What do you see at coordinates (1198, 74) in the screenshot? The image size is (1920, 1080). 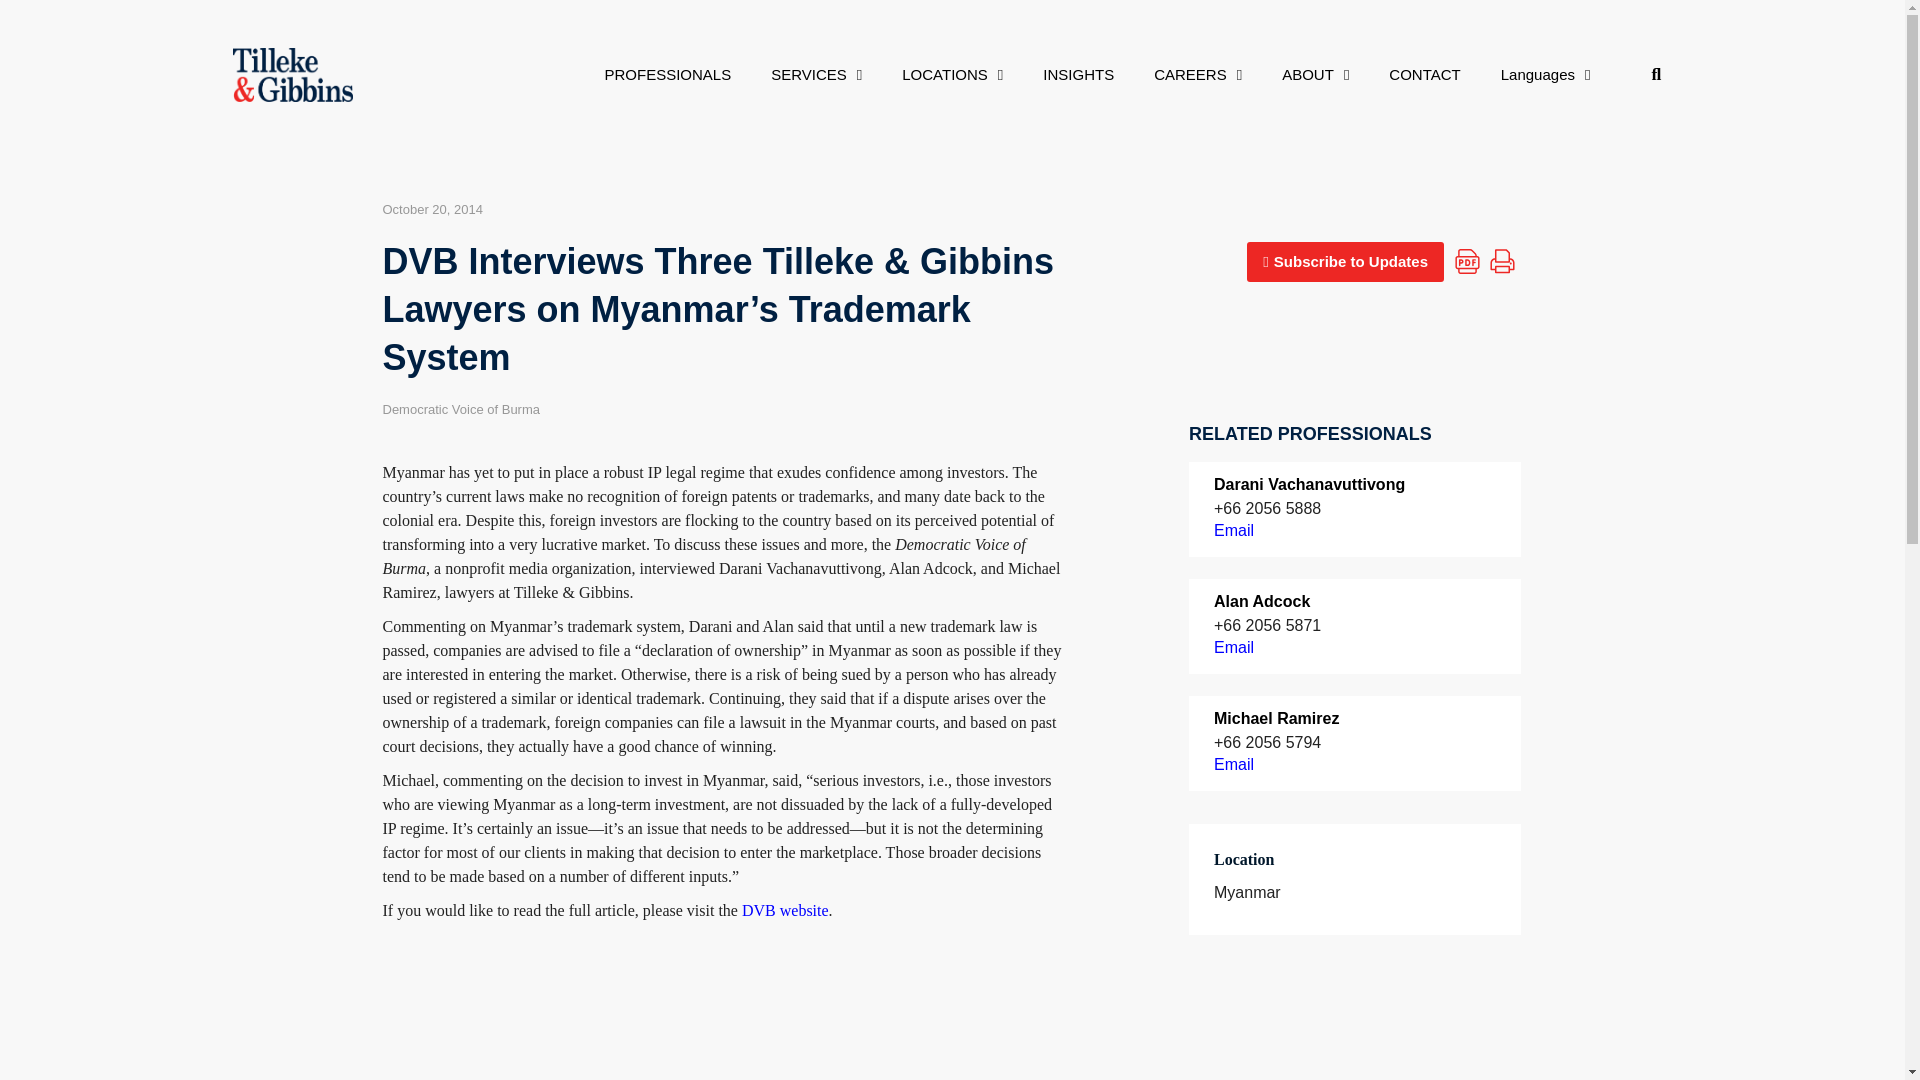 I see `CAREERS` at bounding box center [1198, 74].